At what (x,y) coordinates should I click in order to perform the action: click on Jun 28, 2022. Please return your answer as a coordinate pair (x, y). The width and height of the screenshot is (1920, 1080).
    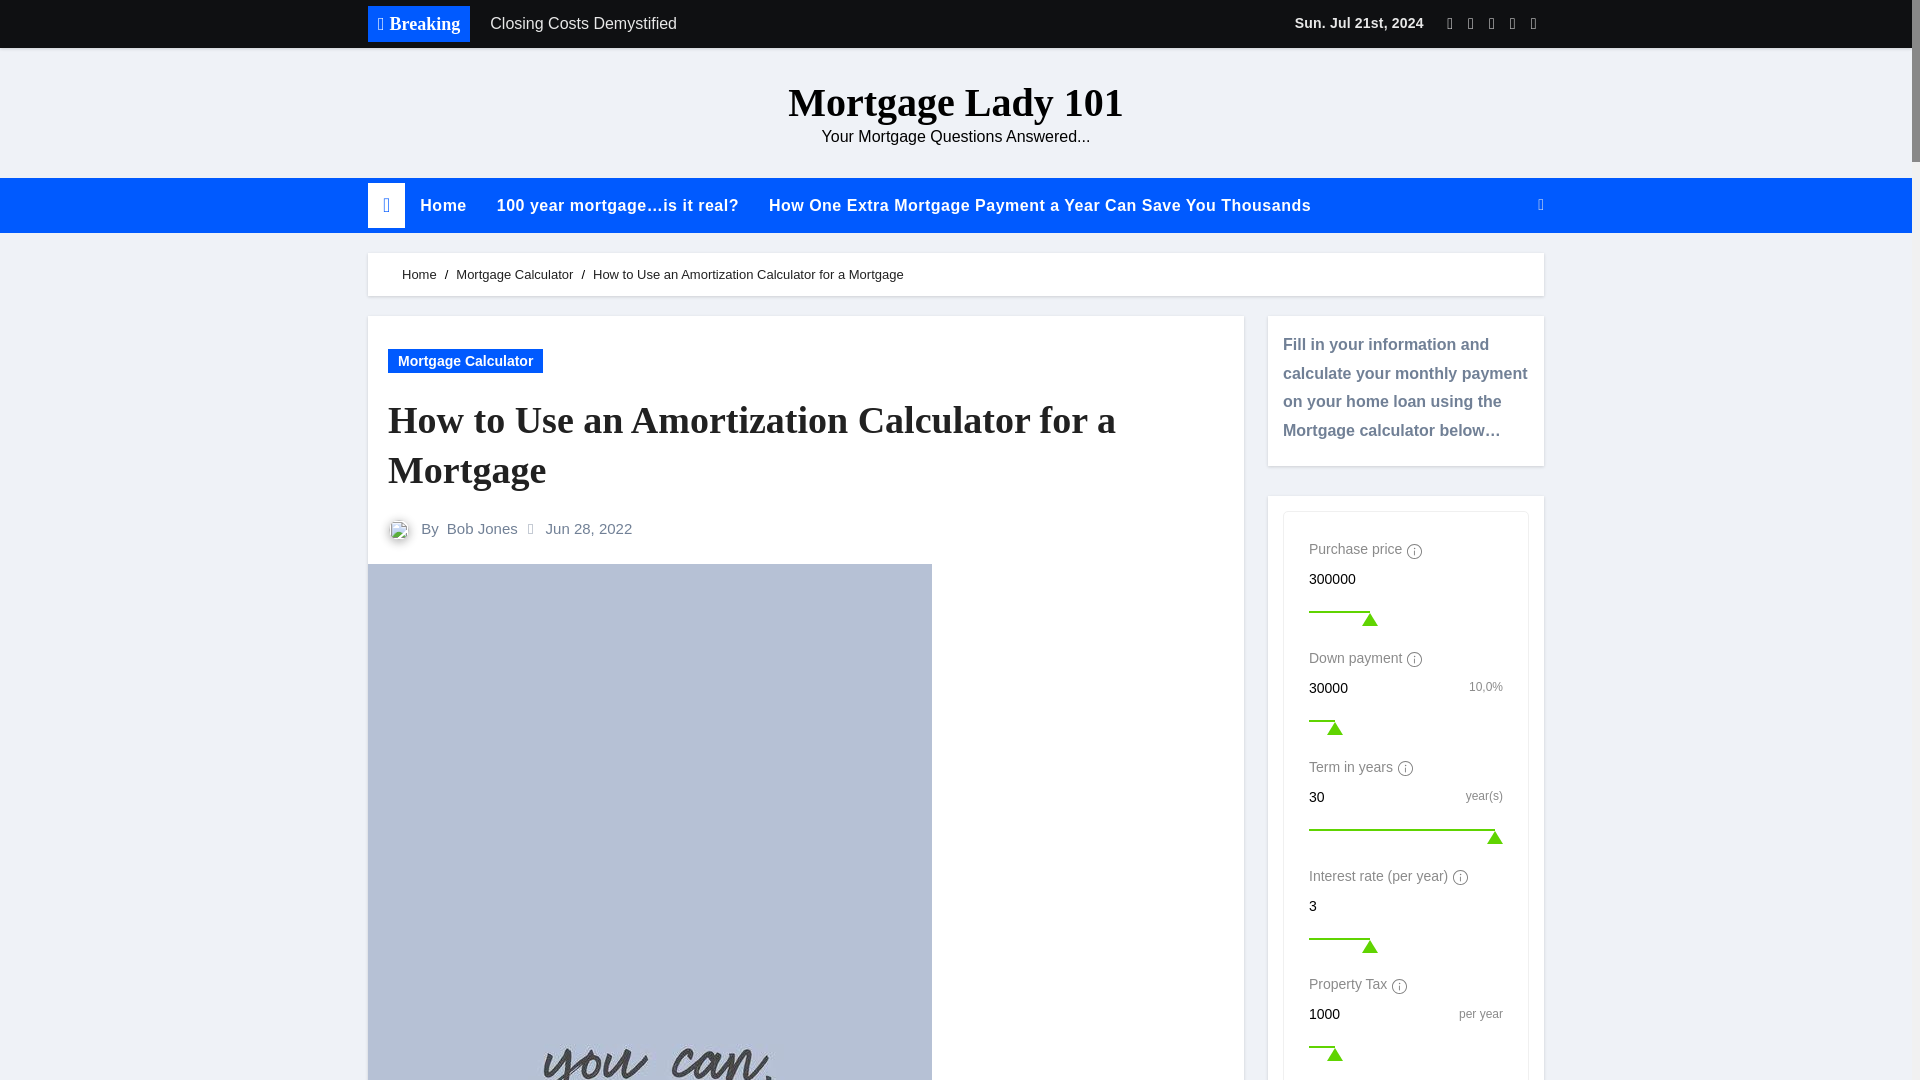
    Looking at the image, I should click on (589, 528).